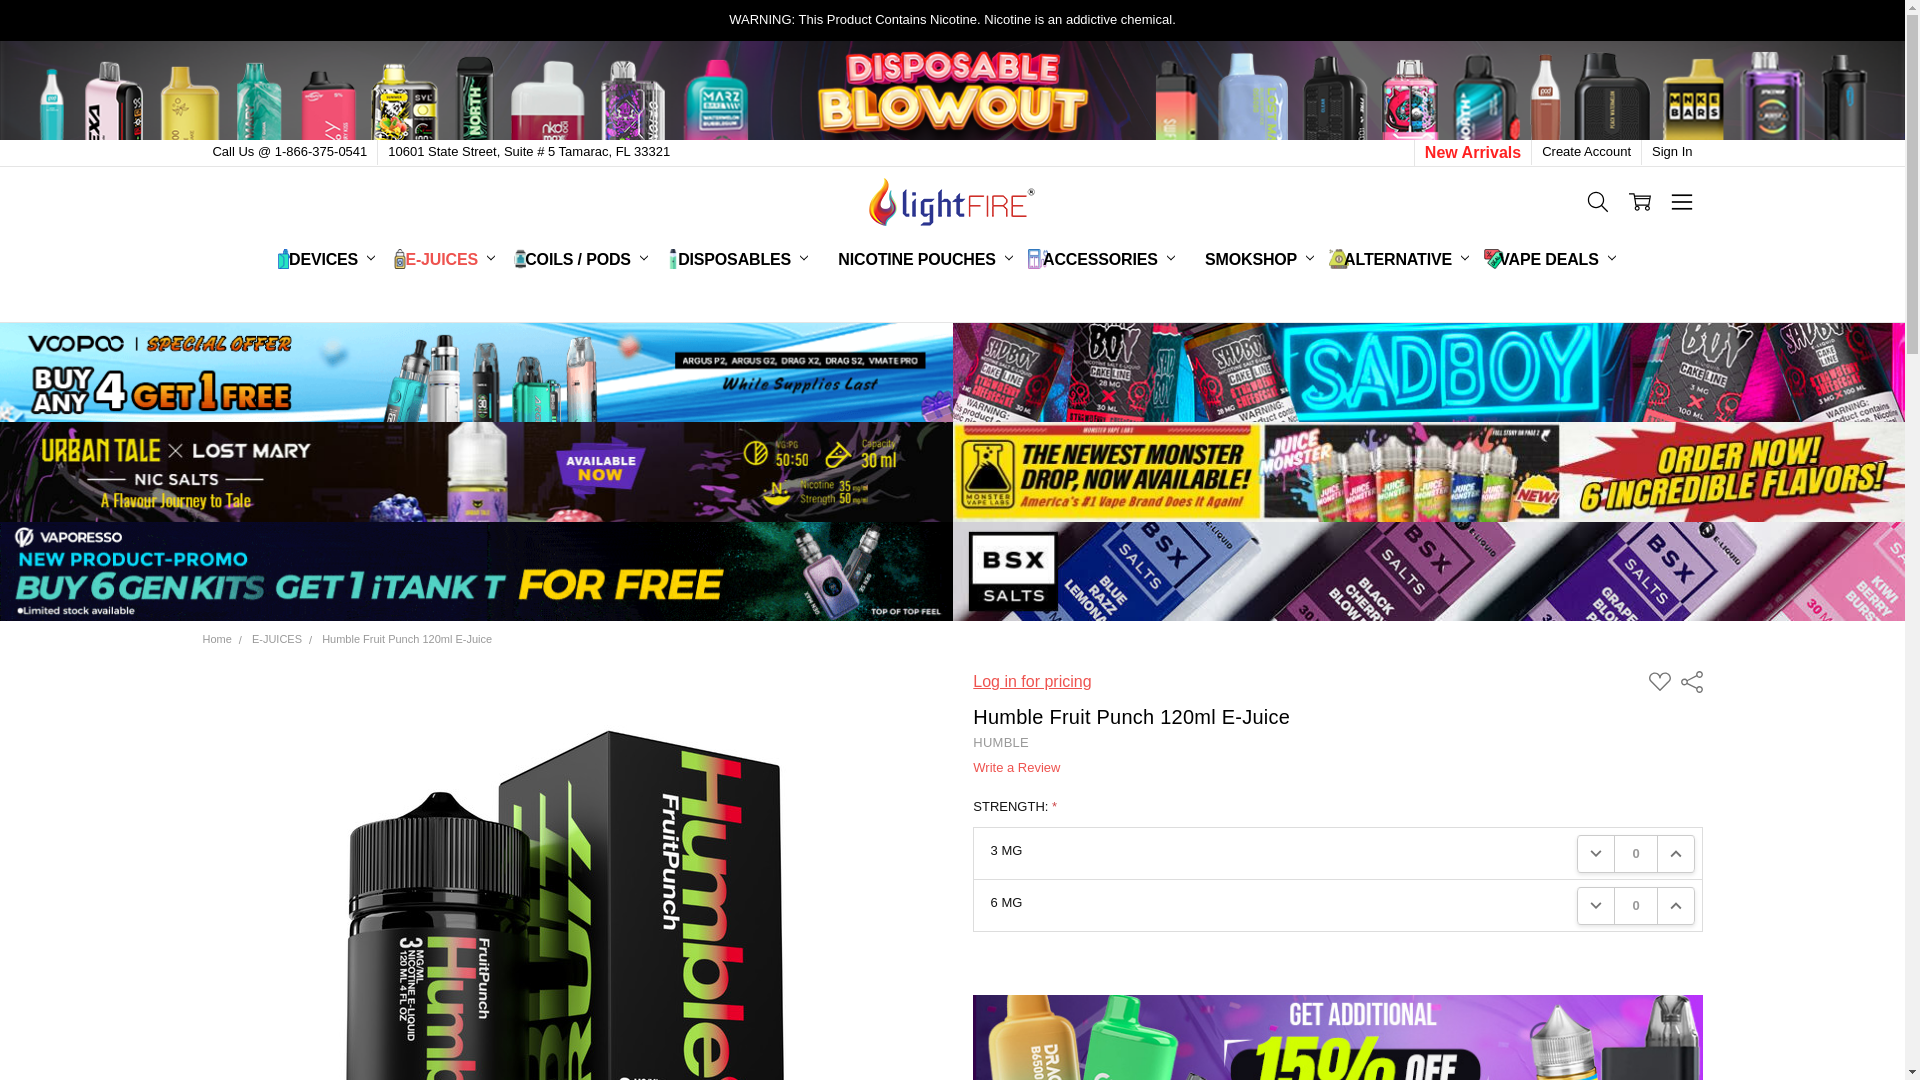 The width and height of the screenshot is (1920, 1080). Describe the element at coordinates (978, 259) in the screenshot. I see `Show All` at that location.